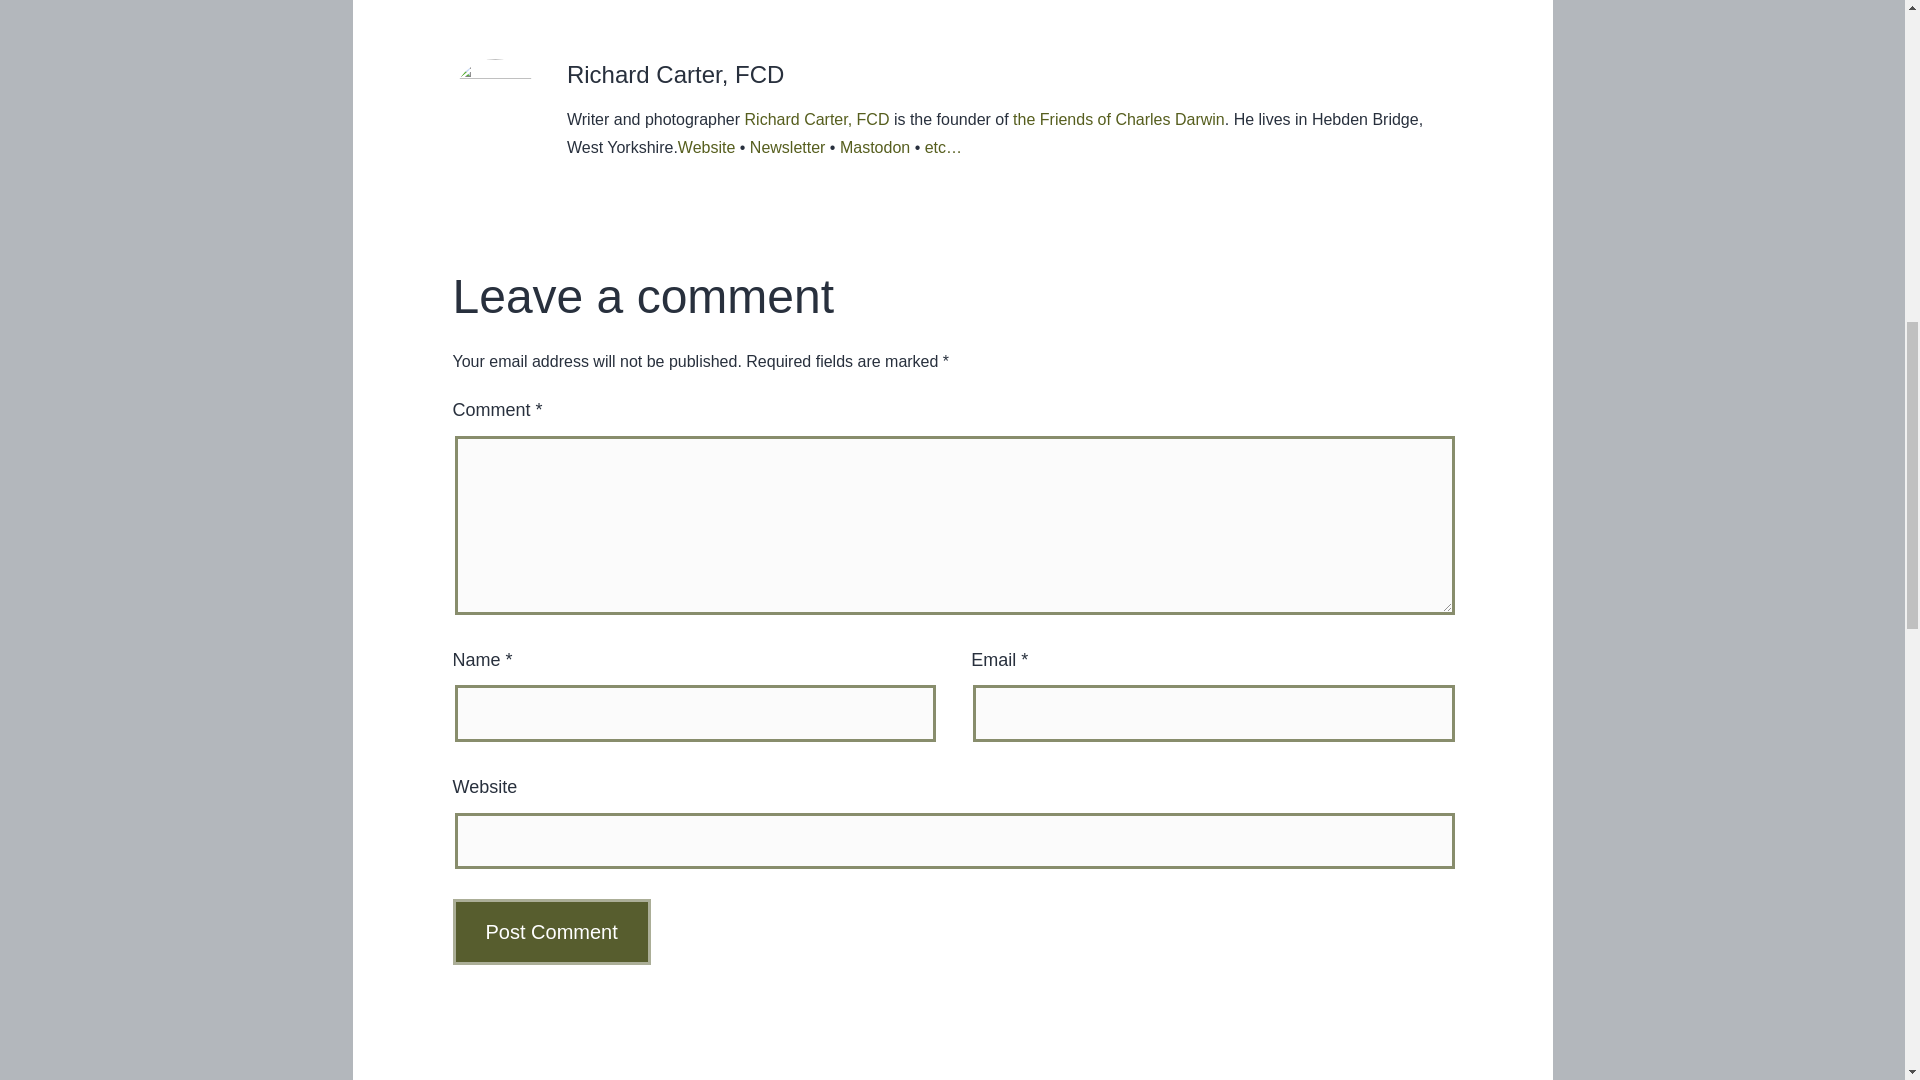  I want to click on Newsletter, so click(550, 932).